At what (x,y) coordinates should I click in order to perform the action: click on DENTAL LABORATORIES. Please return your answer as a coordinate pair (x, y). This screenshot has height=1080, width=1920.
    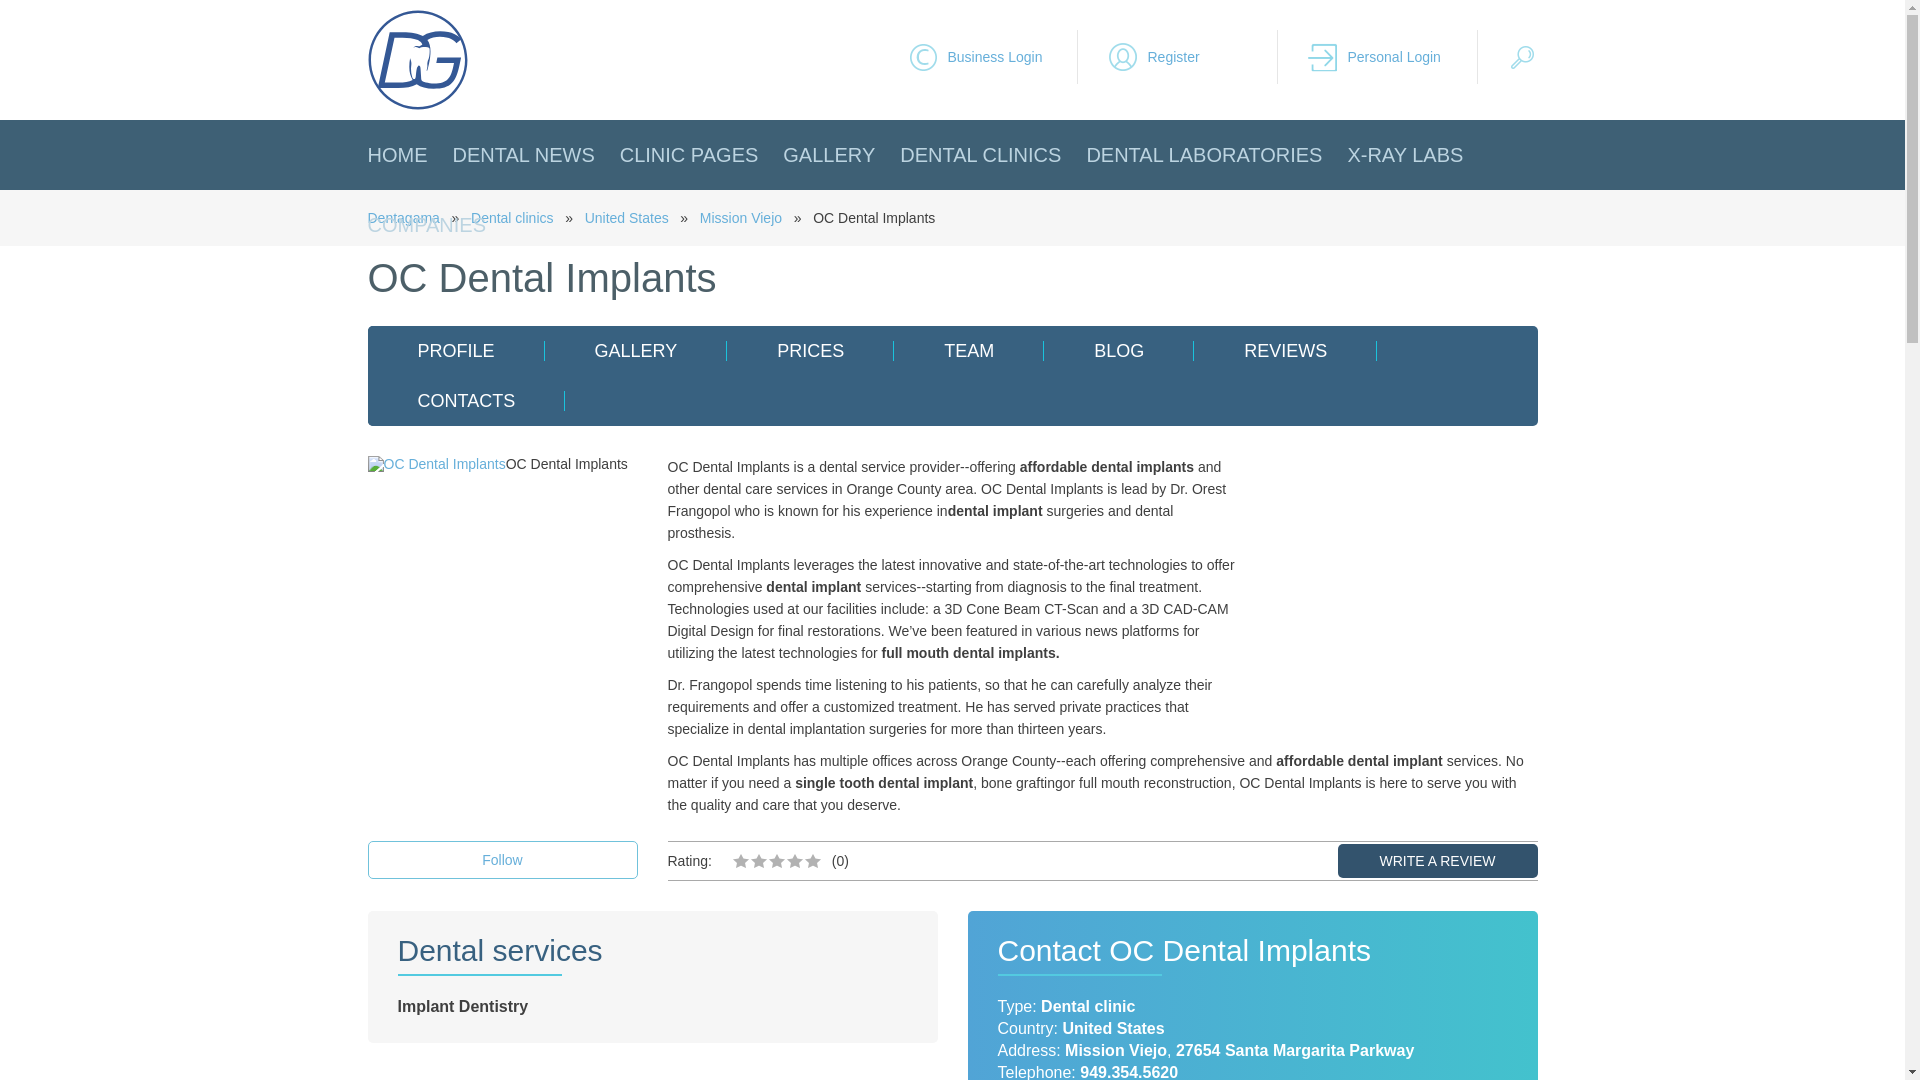
    Looking at the image, I should click on (1204, 154).